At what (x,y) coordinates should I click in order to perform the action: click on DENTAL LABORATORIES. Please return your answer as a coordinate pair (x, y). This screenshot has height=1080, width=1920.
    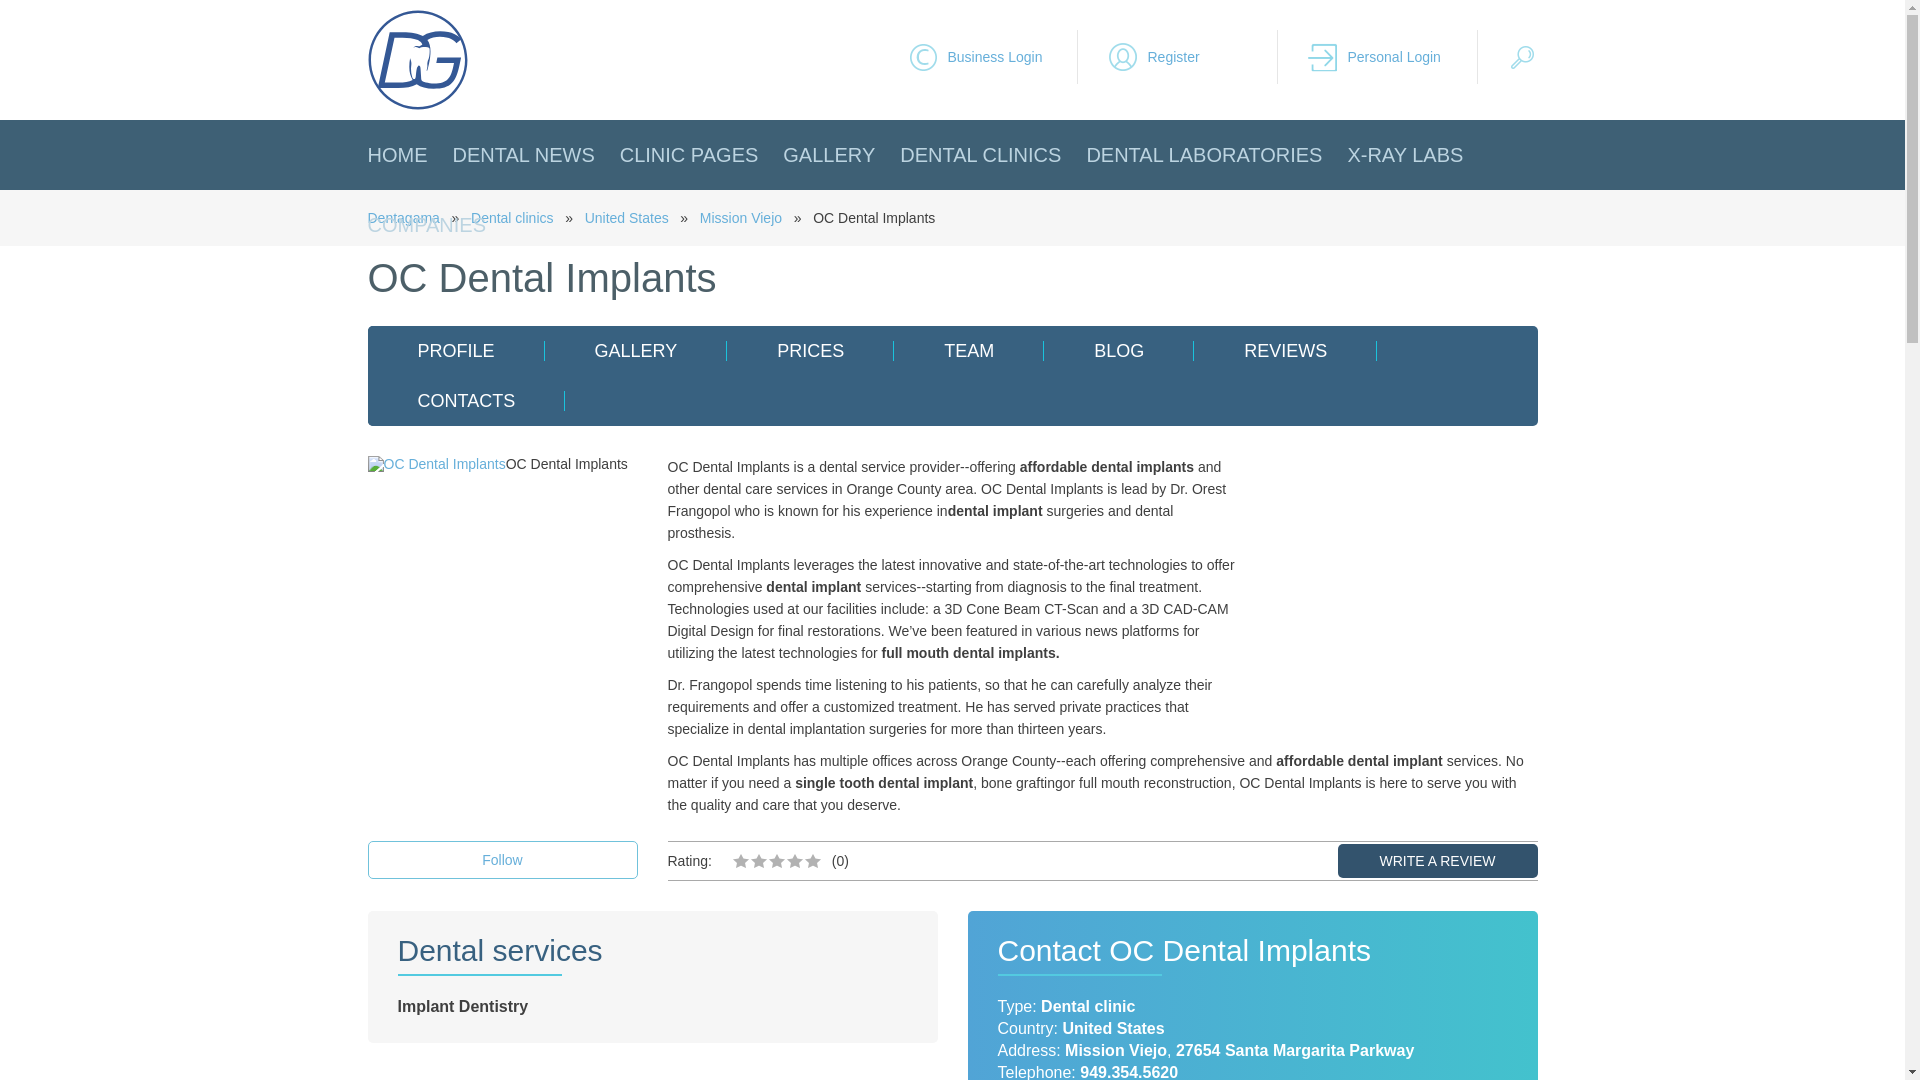
    Looking at the image, I should click on (1204, 154).